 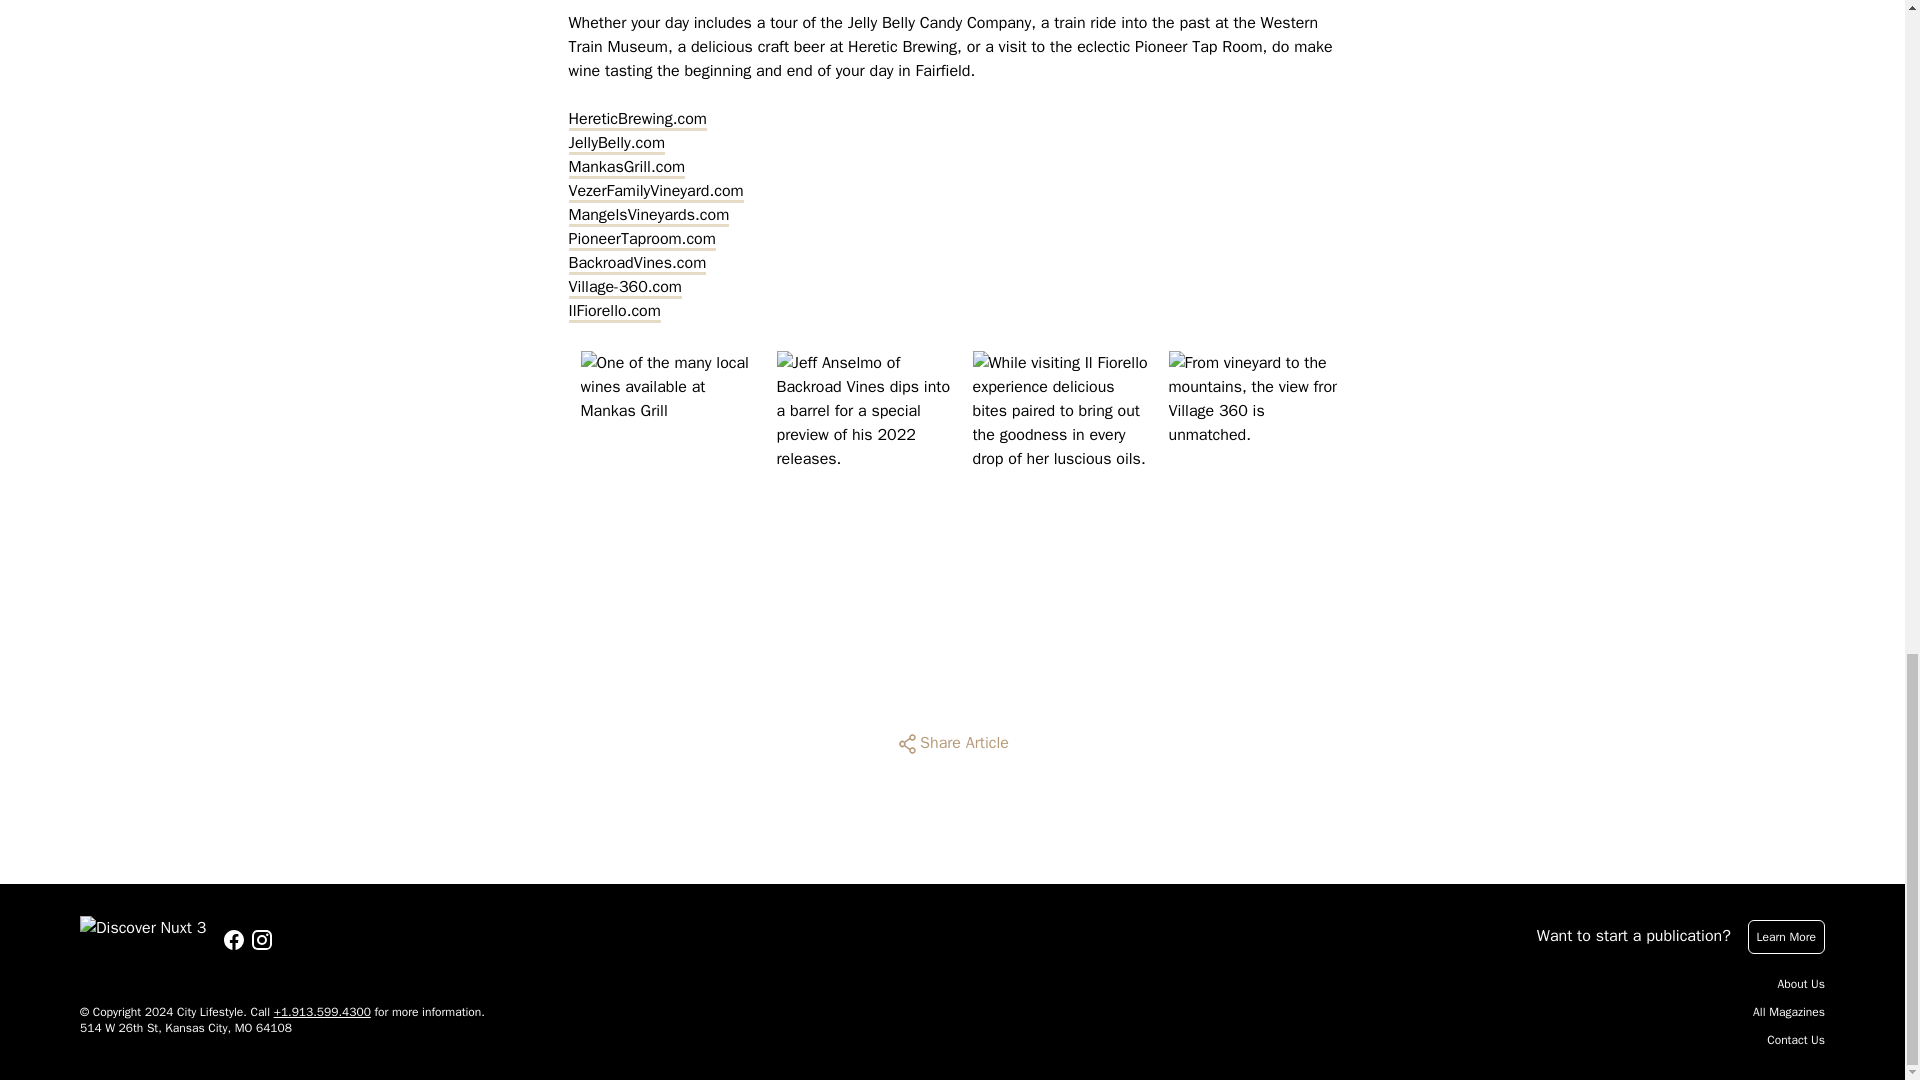 I want to click on Village-360.com, so click(x=624, y=287).